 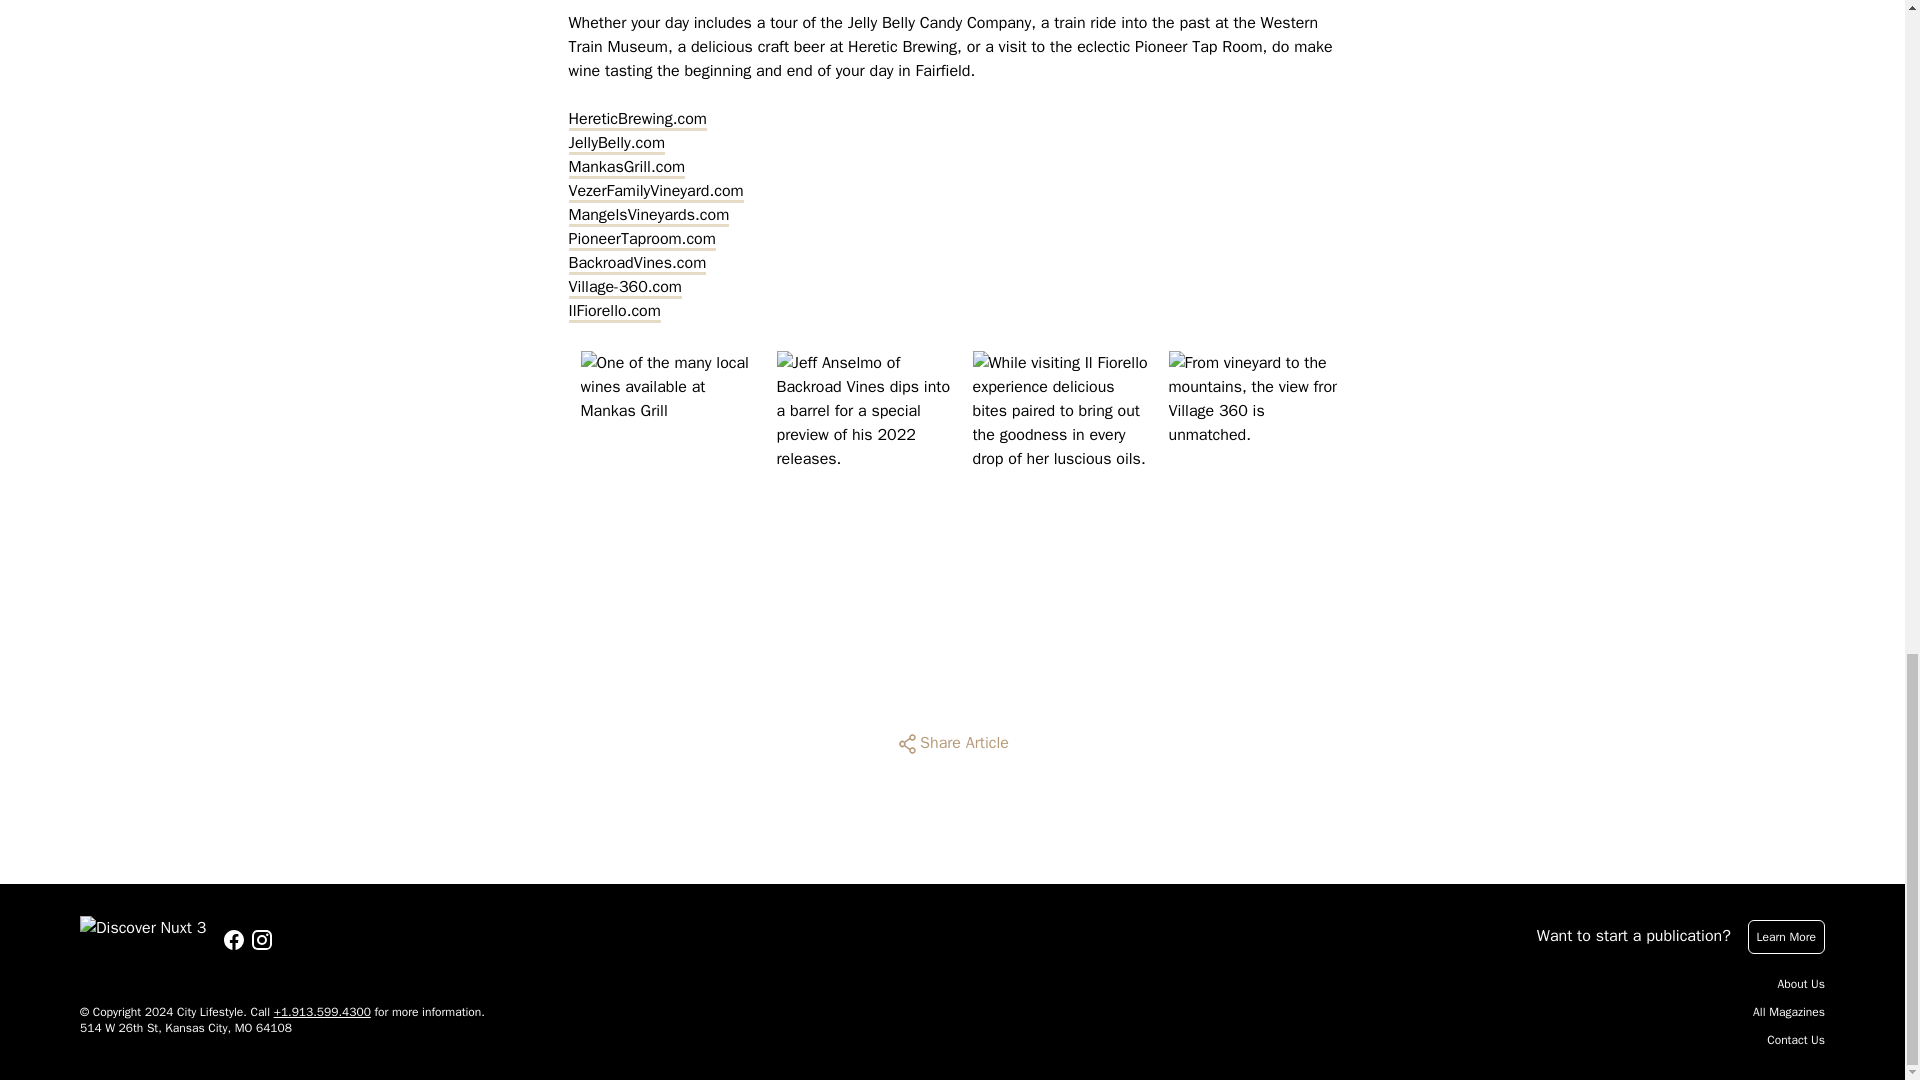 I want to click on Village-360.com, so click(x=624, y=287).